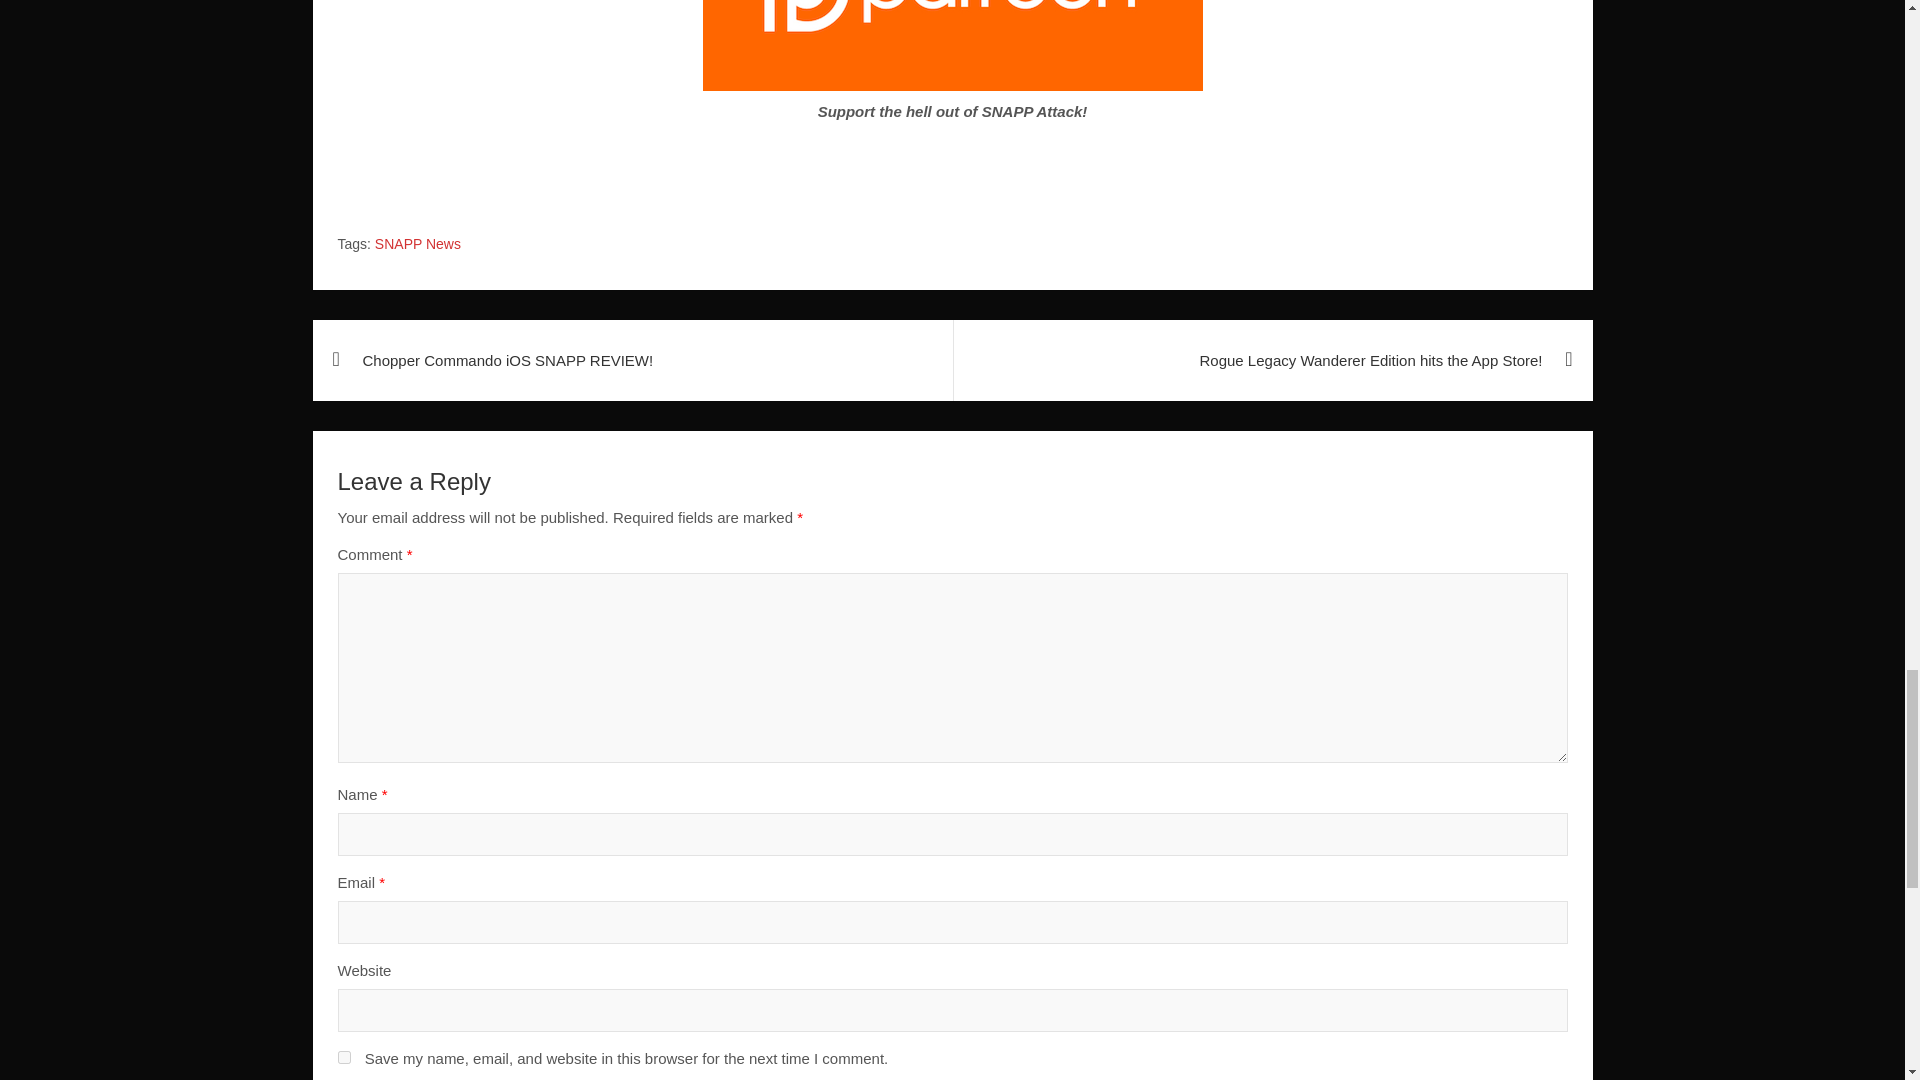 Image resolution: width=1920 pixels, height=1080 pixels. I want to click on yes, so click(344, 1056).